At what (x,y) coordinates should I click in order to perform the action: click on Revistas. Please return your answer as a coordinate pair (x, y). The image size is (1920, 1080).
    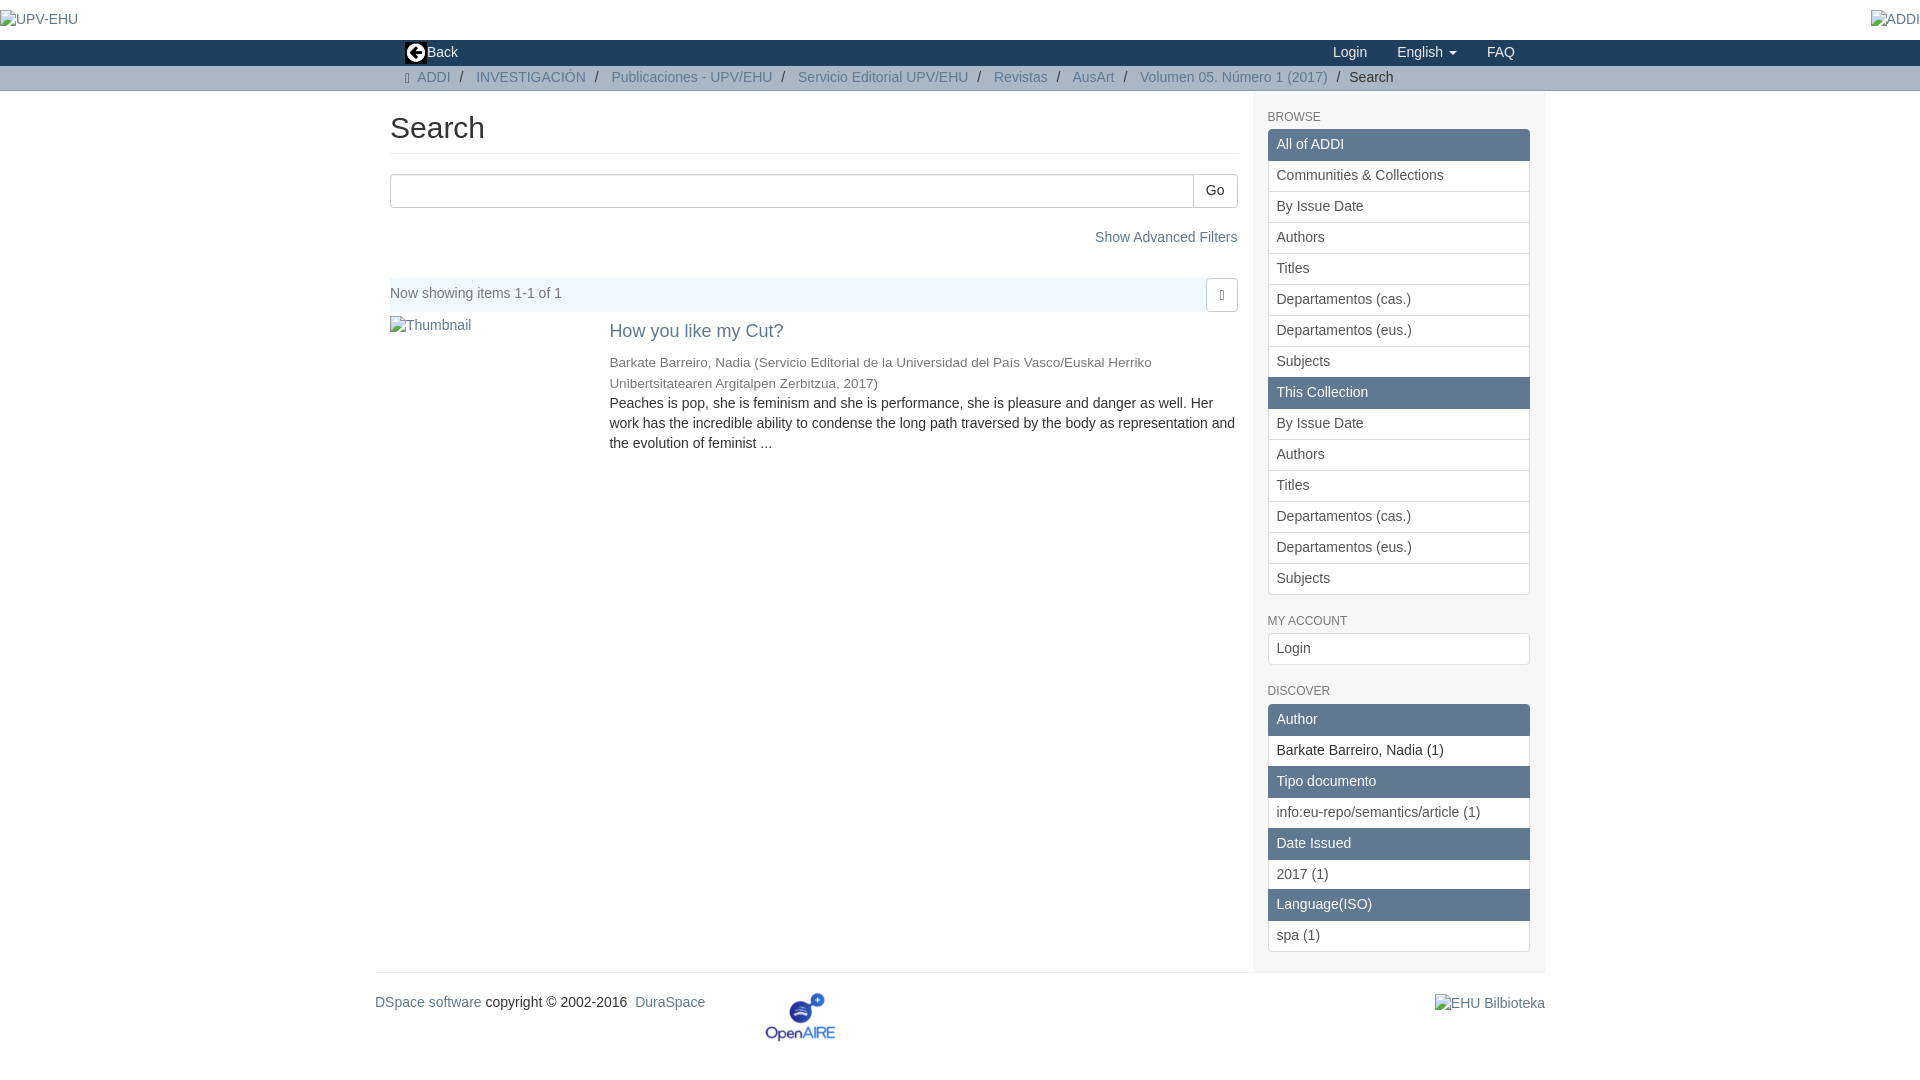
    Looking at the image, I should click on (1021, 77).